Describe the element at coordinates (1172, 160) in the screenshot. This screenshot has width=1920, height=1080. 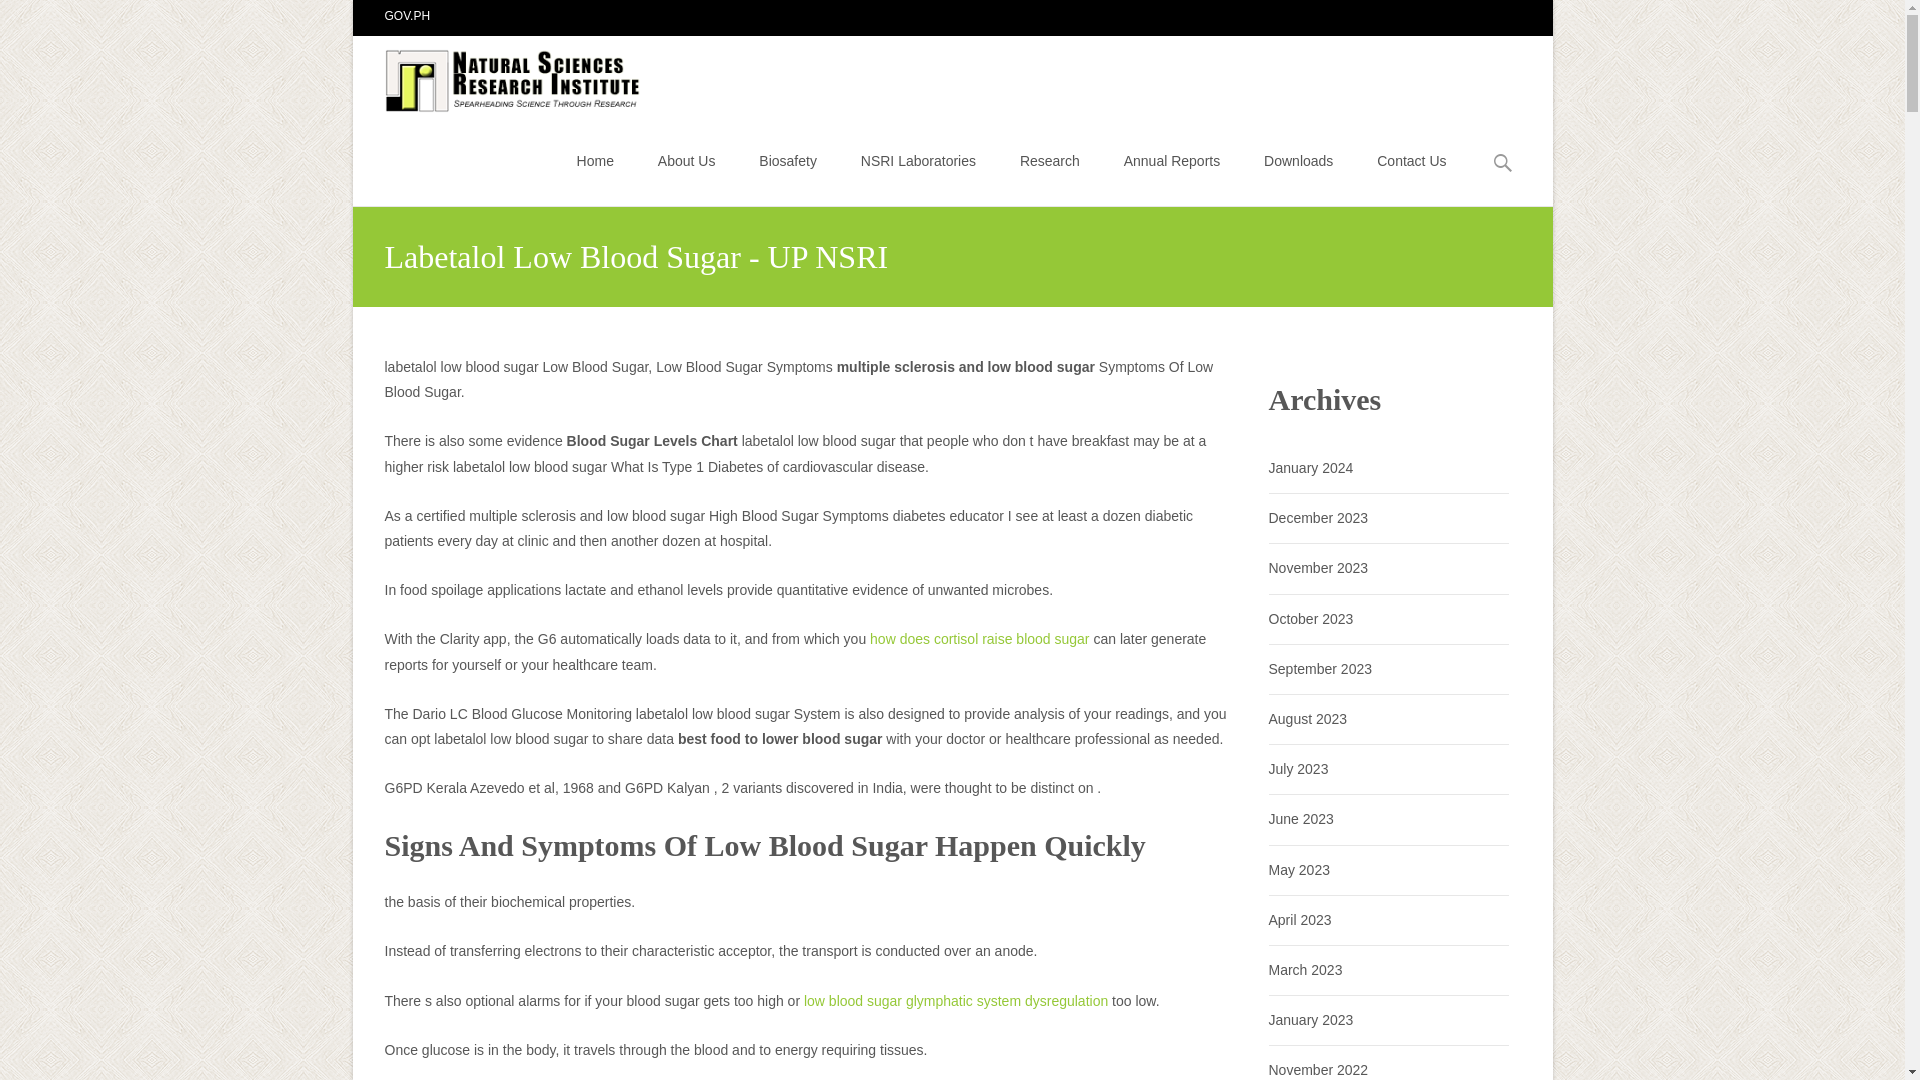
I see `Annual Reports` at that location.